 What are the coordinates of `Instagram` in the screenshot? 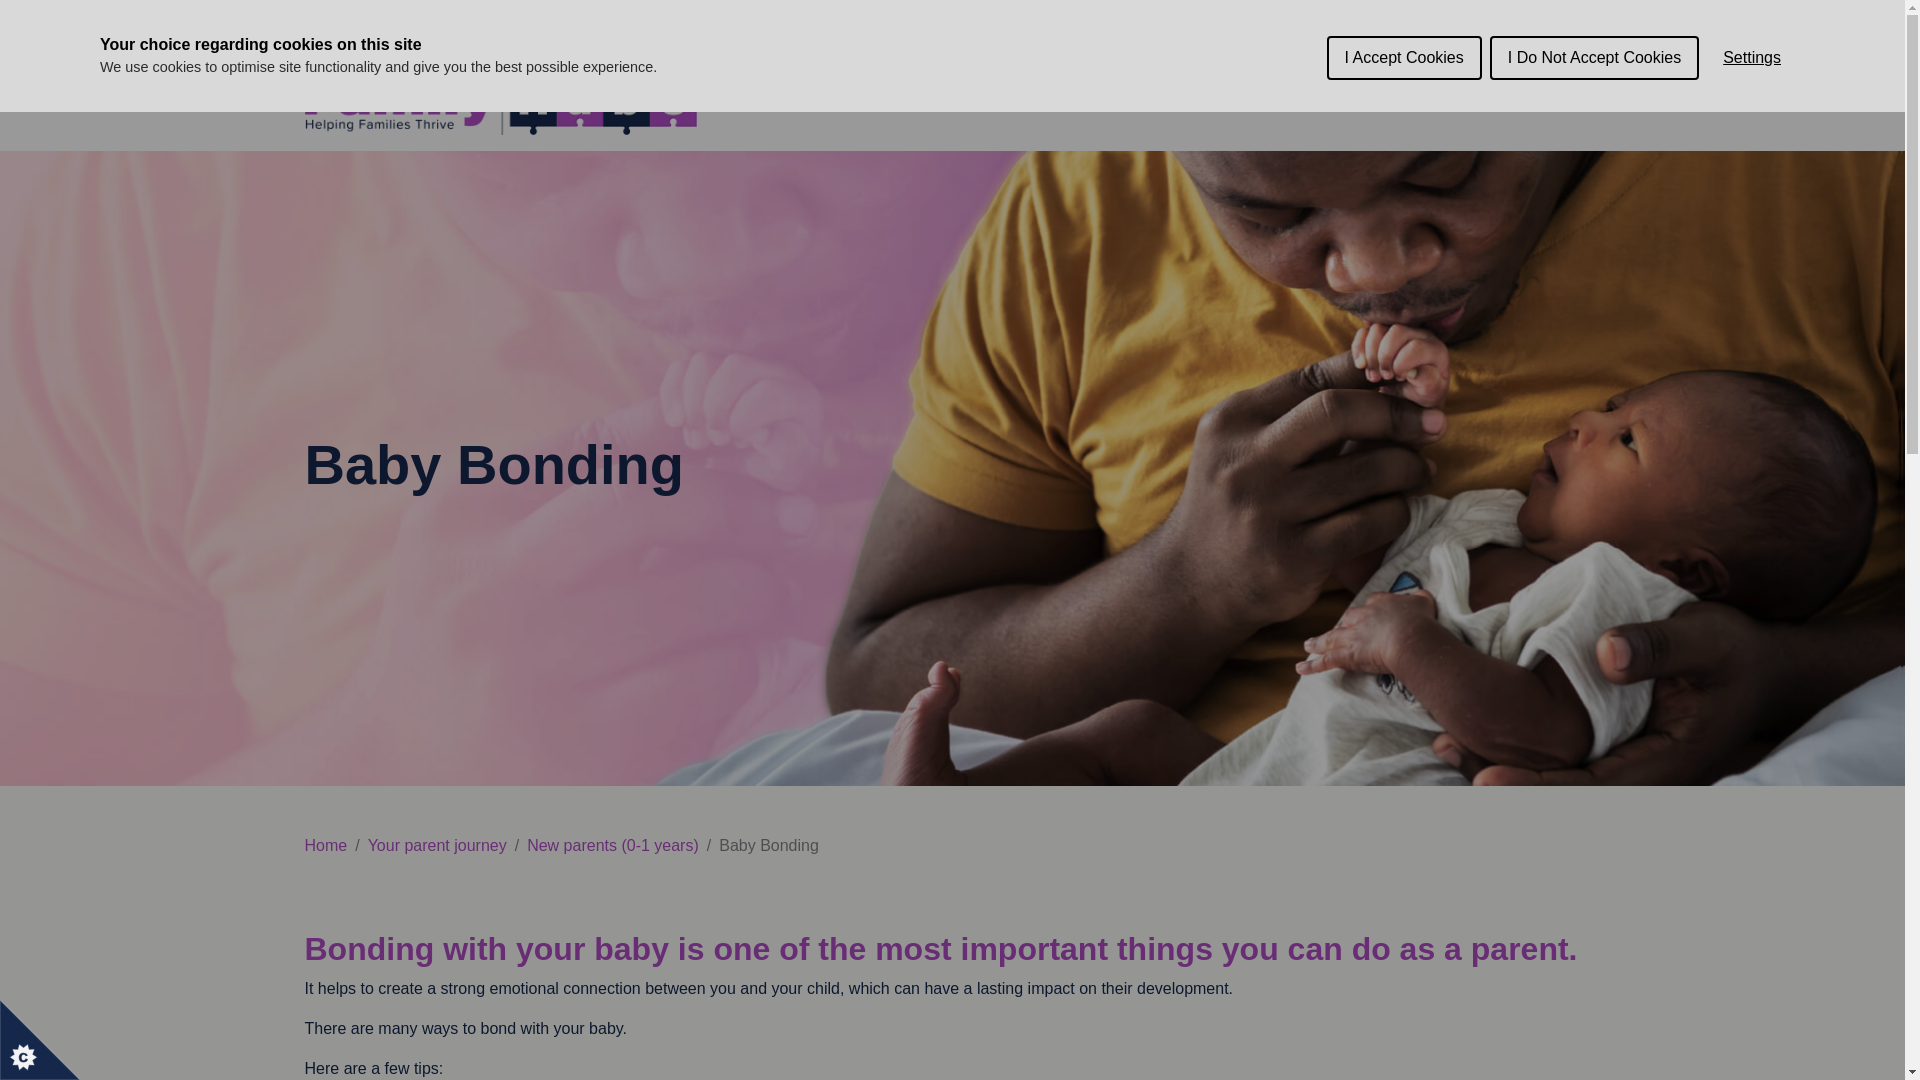 It's located at (1518, 93).